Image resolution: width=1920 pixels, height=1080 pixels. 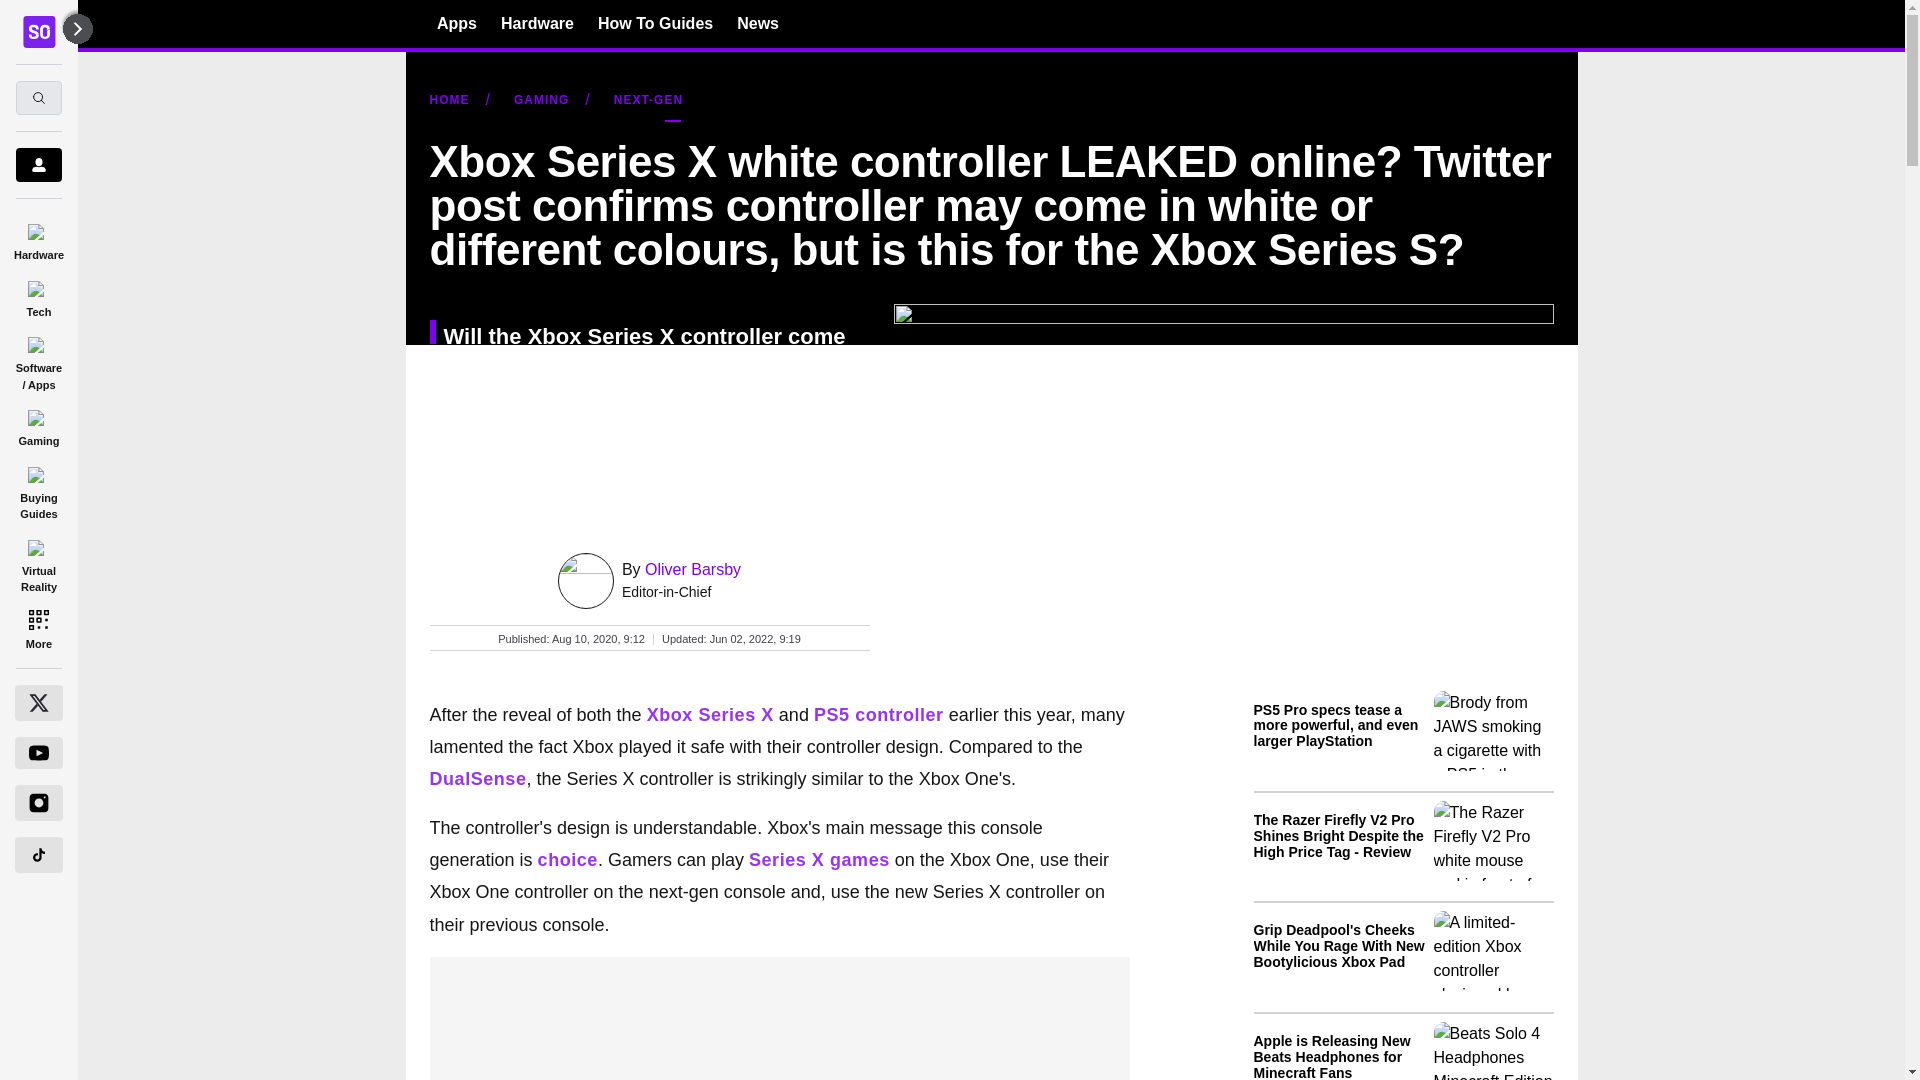 I want to click on Apps, so click(x=456, y=23).